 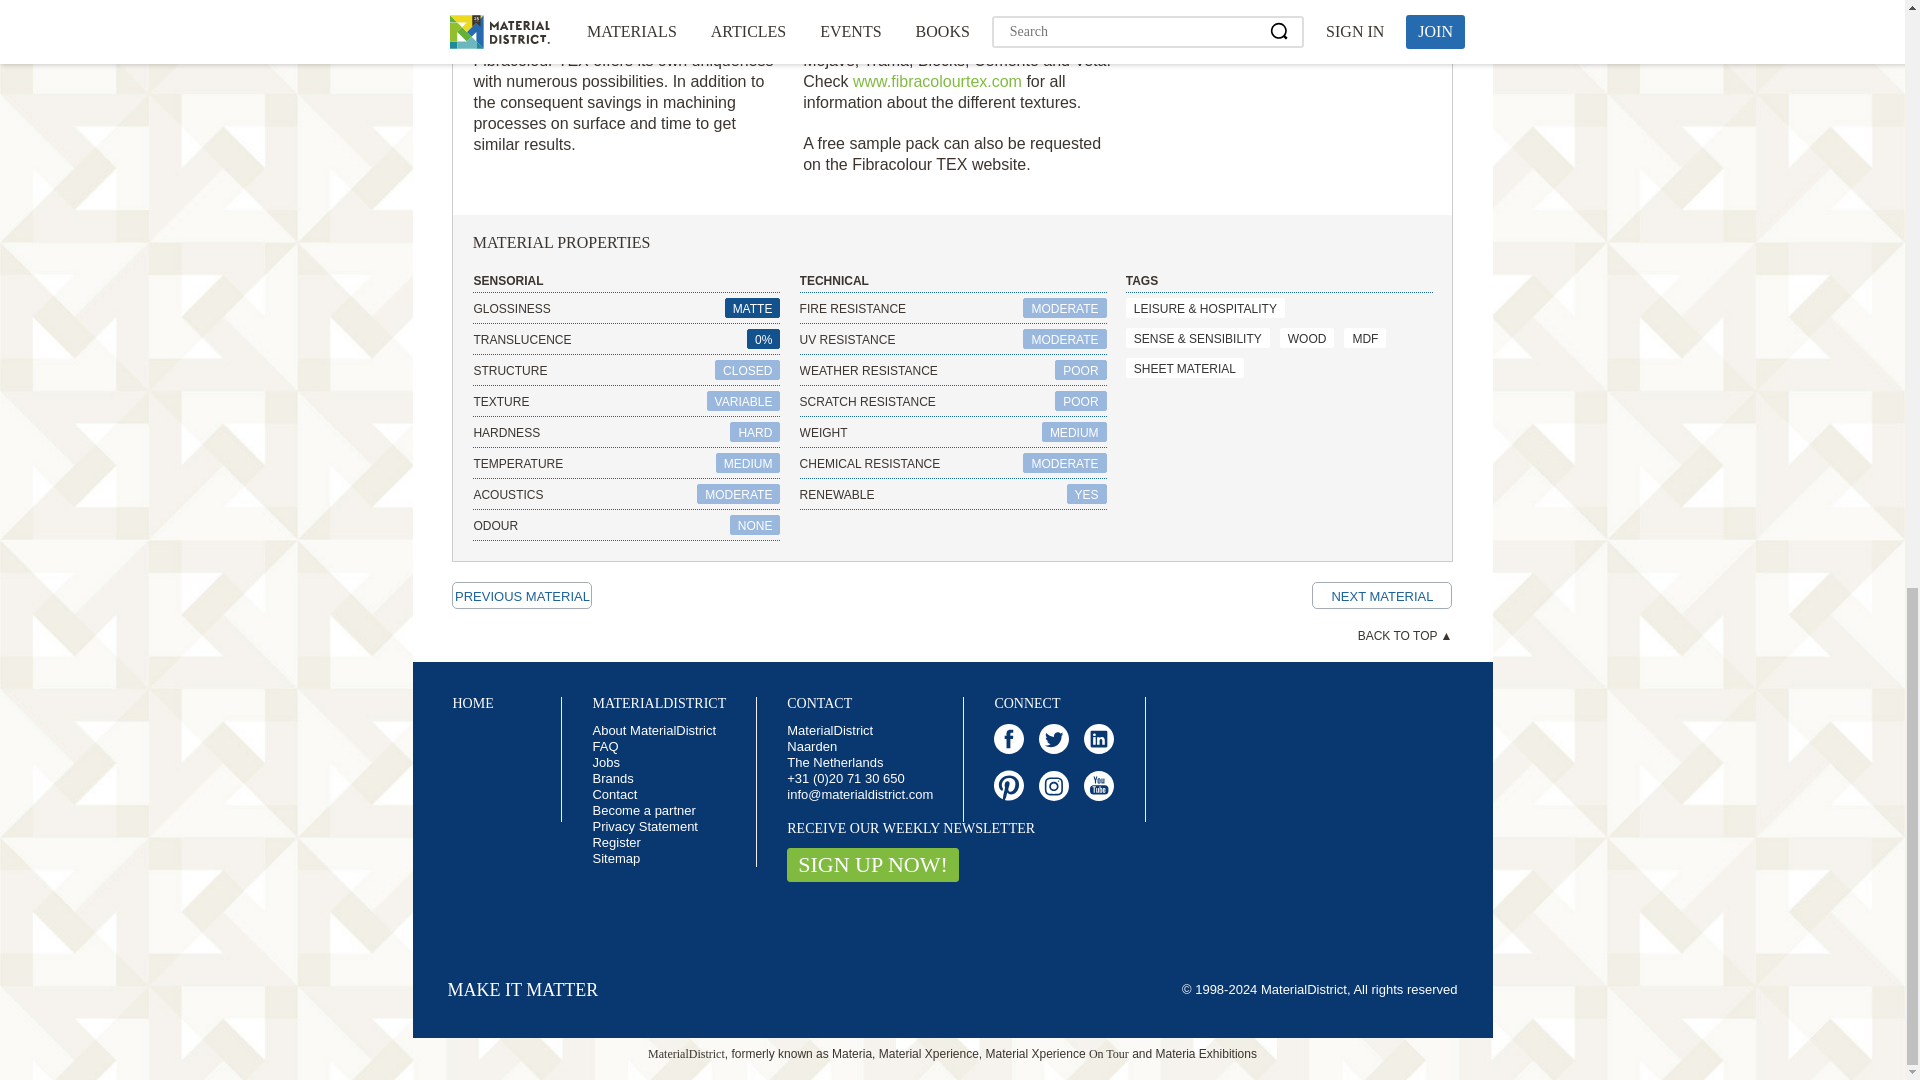 I want to click on CLOSED, so click(x=746, y=370).